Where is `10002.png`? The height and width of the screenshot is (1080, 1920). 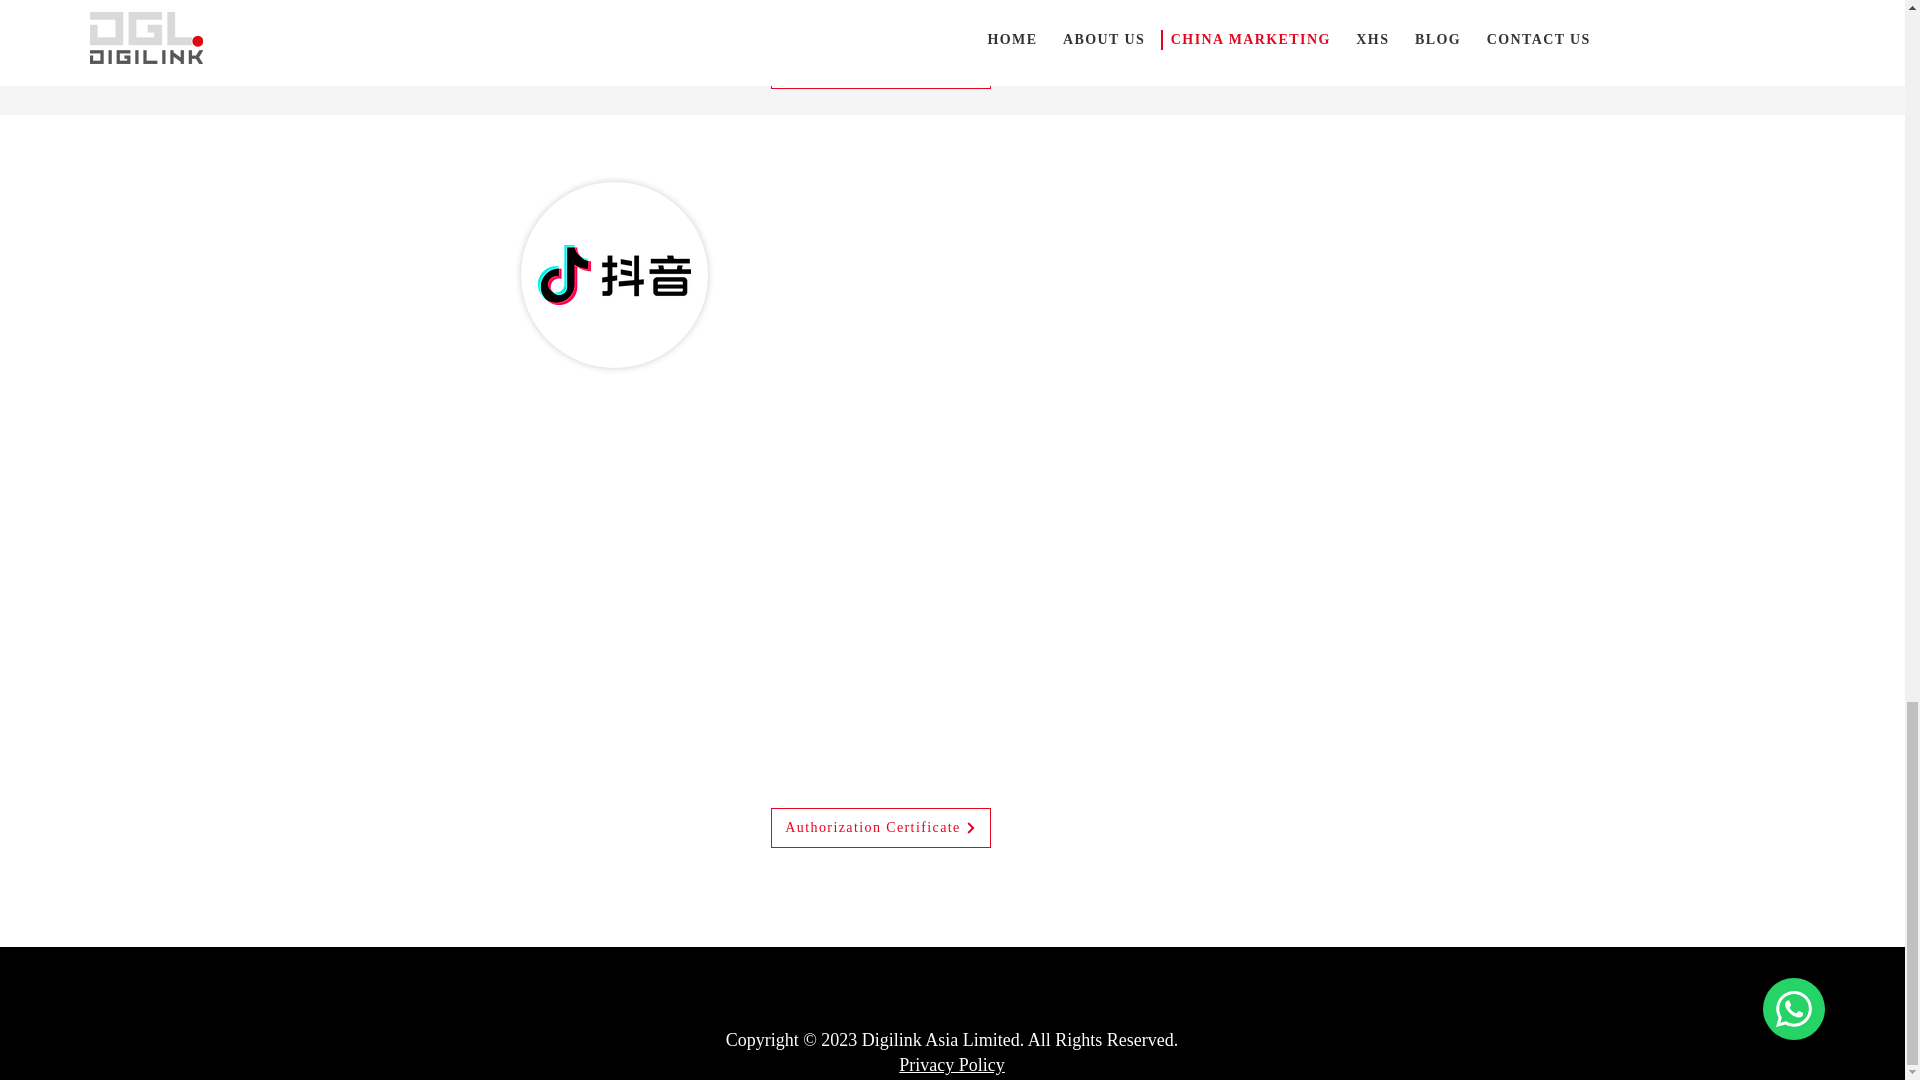 10002.png is located at coordinates (614, 274).